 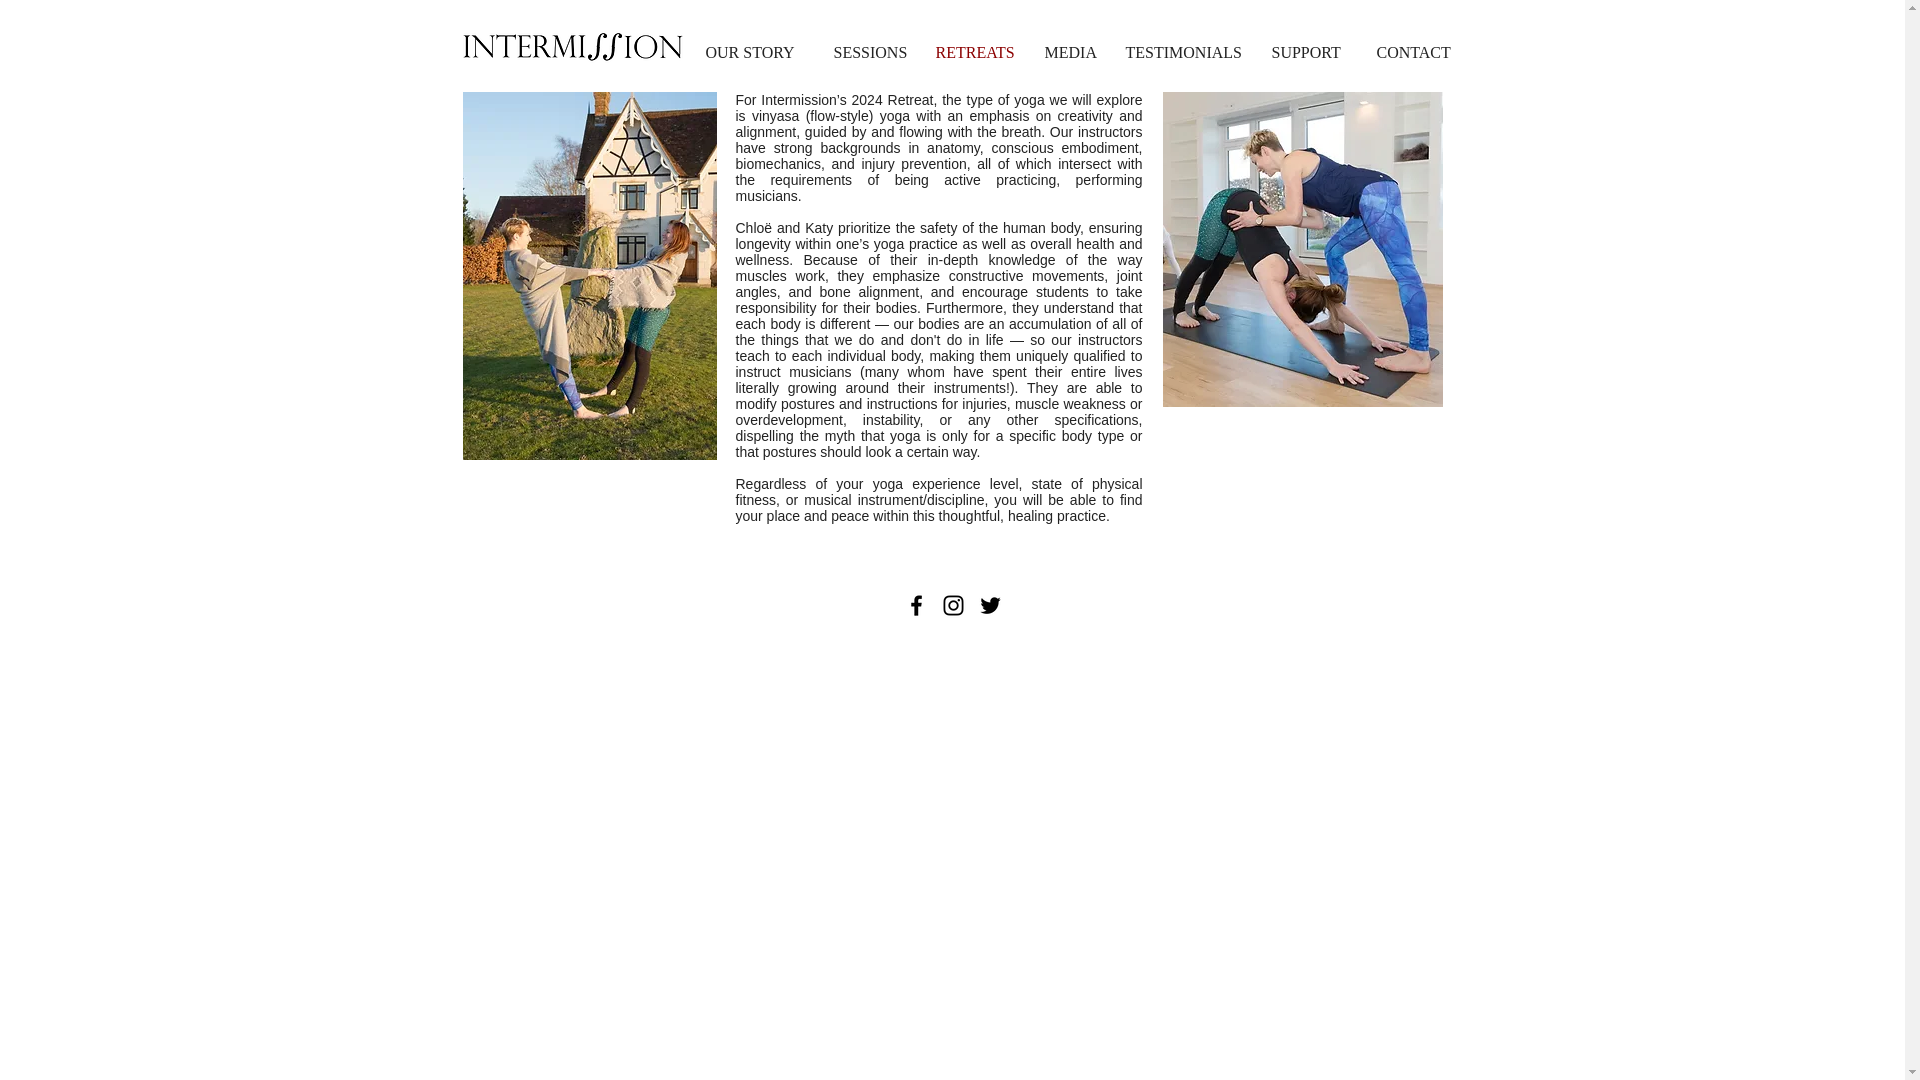 I want to click on CONTACT, so click(x=1418, y=52).